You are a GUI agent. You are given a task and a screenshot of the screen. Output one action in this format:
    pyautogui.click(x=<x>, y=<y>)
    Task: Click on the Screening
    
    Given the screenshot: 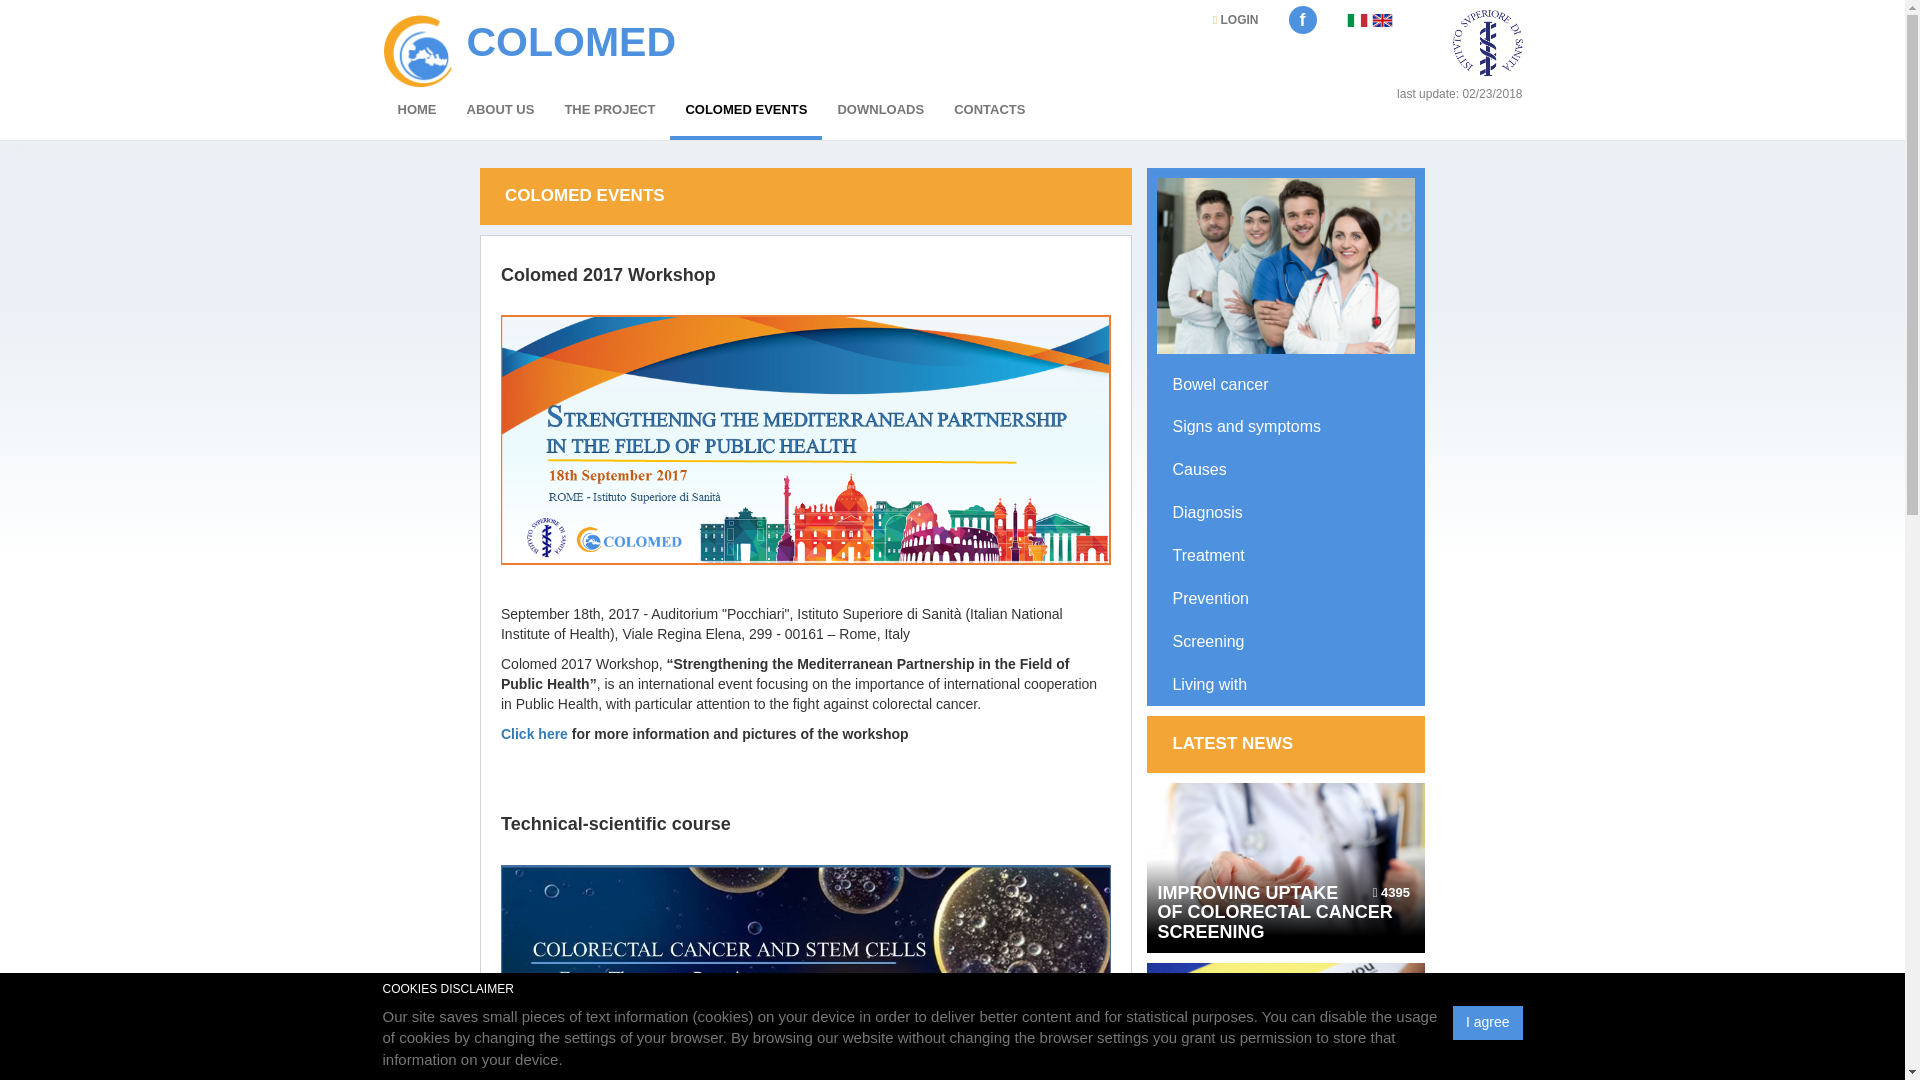 What is the action you would take?
    pyautogui.click(x=1208, y=641)
    